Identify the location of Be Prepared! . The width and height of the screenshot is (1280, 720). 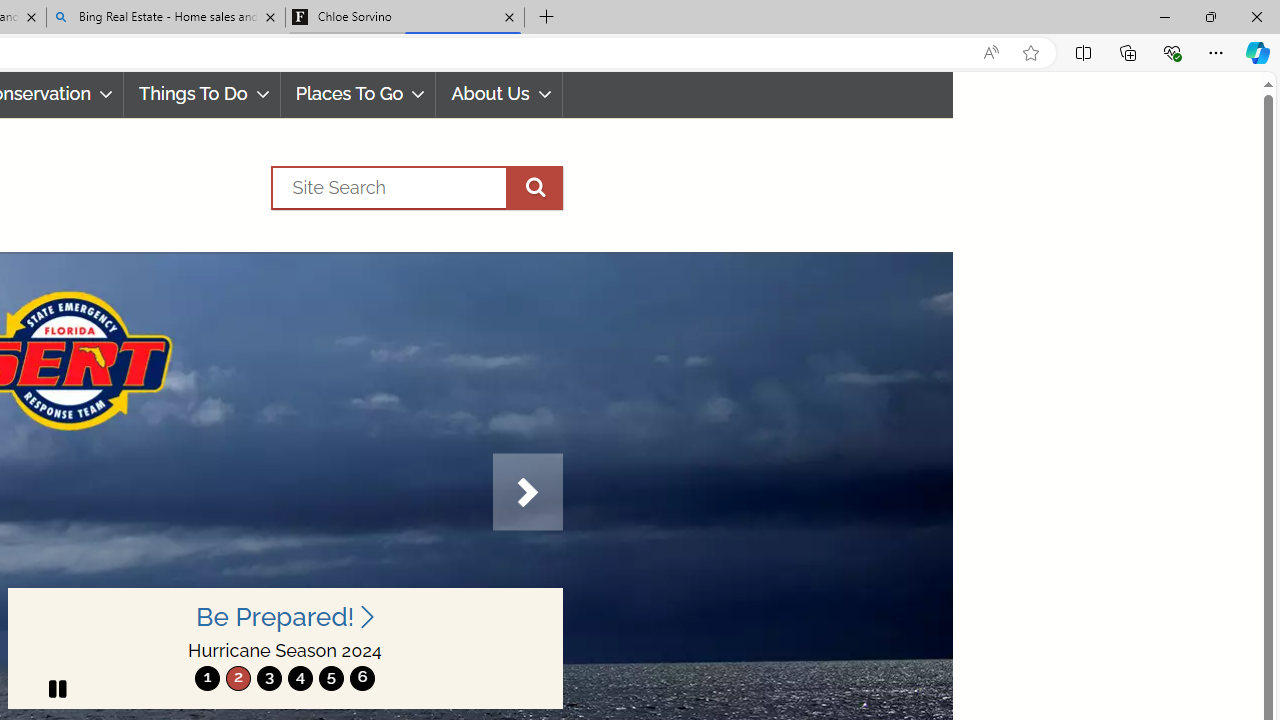
(284, 616).